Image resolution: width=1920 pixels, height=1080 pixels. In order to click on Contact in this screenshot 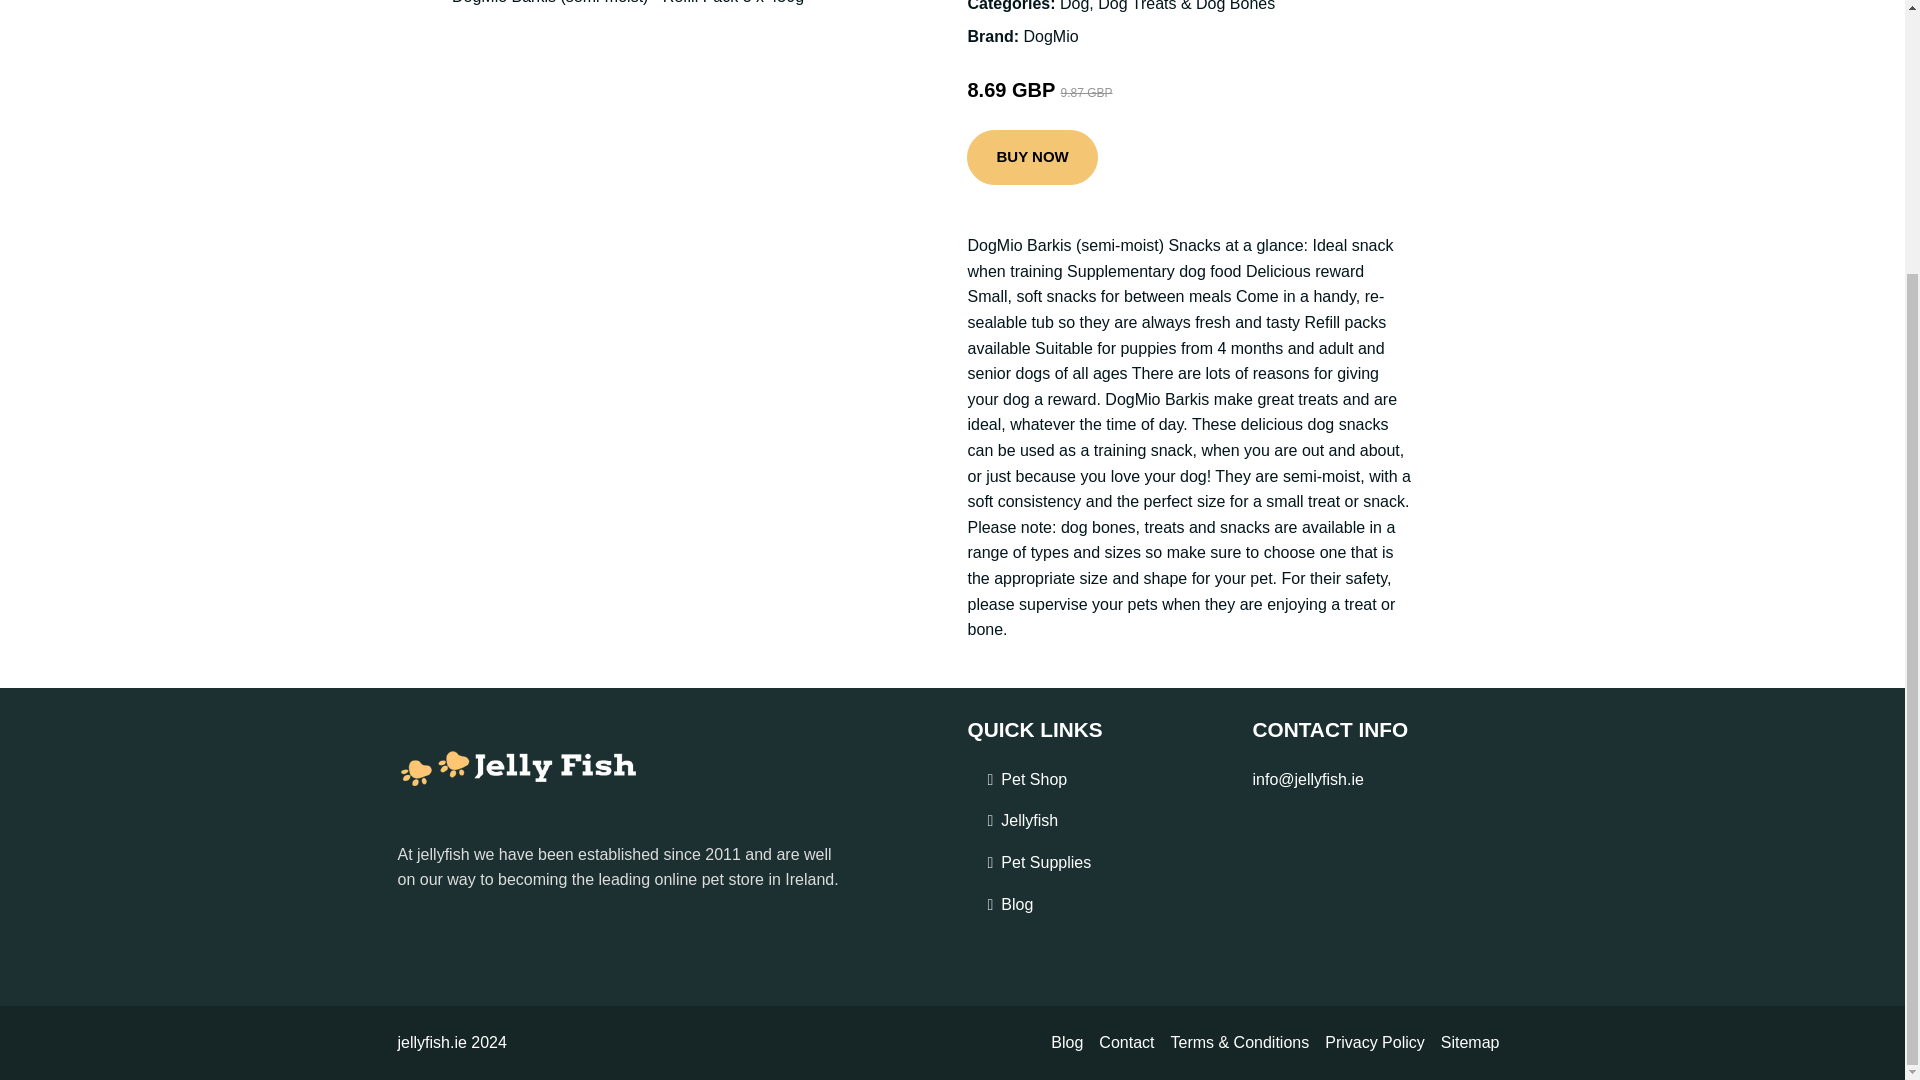, I will do `click(1126, 1043)`.